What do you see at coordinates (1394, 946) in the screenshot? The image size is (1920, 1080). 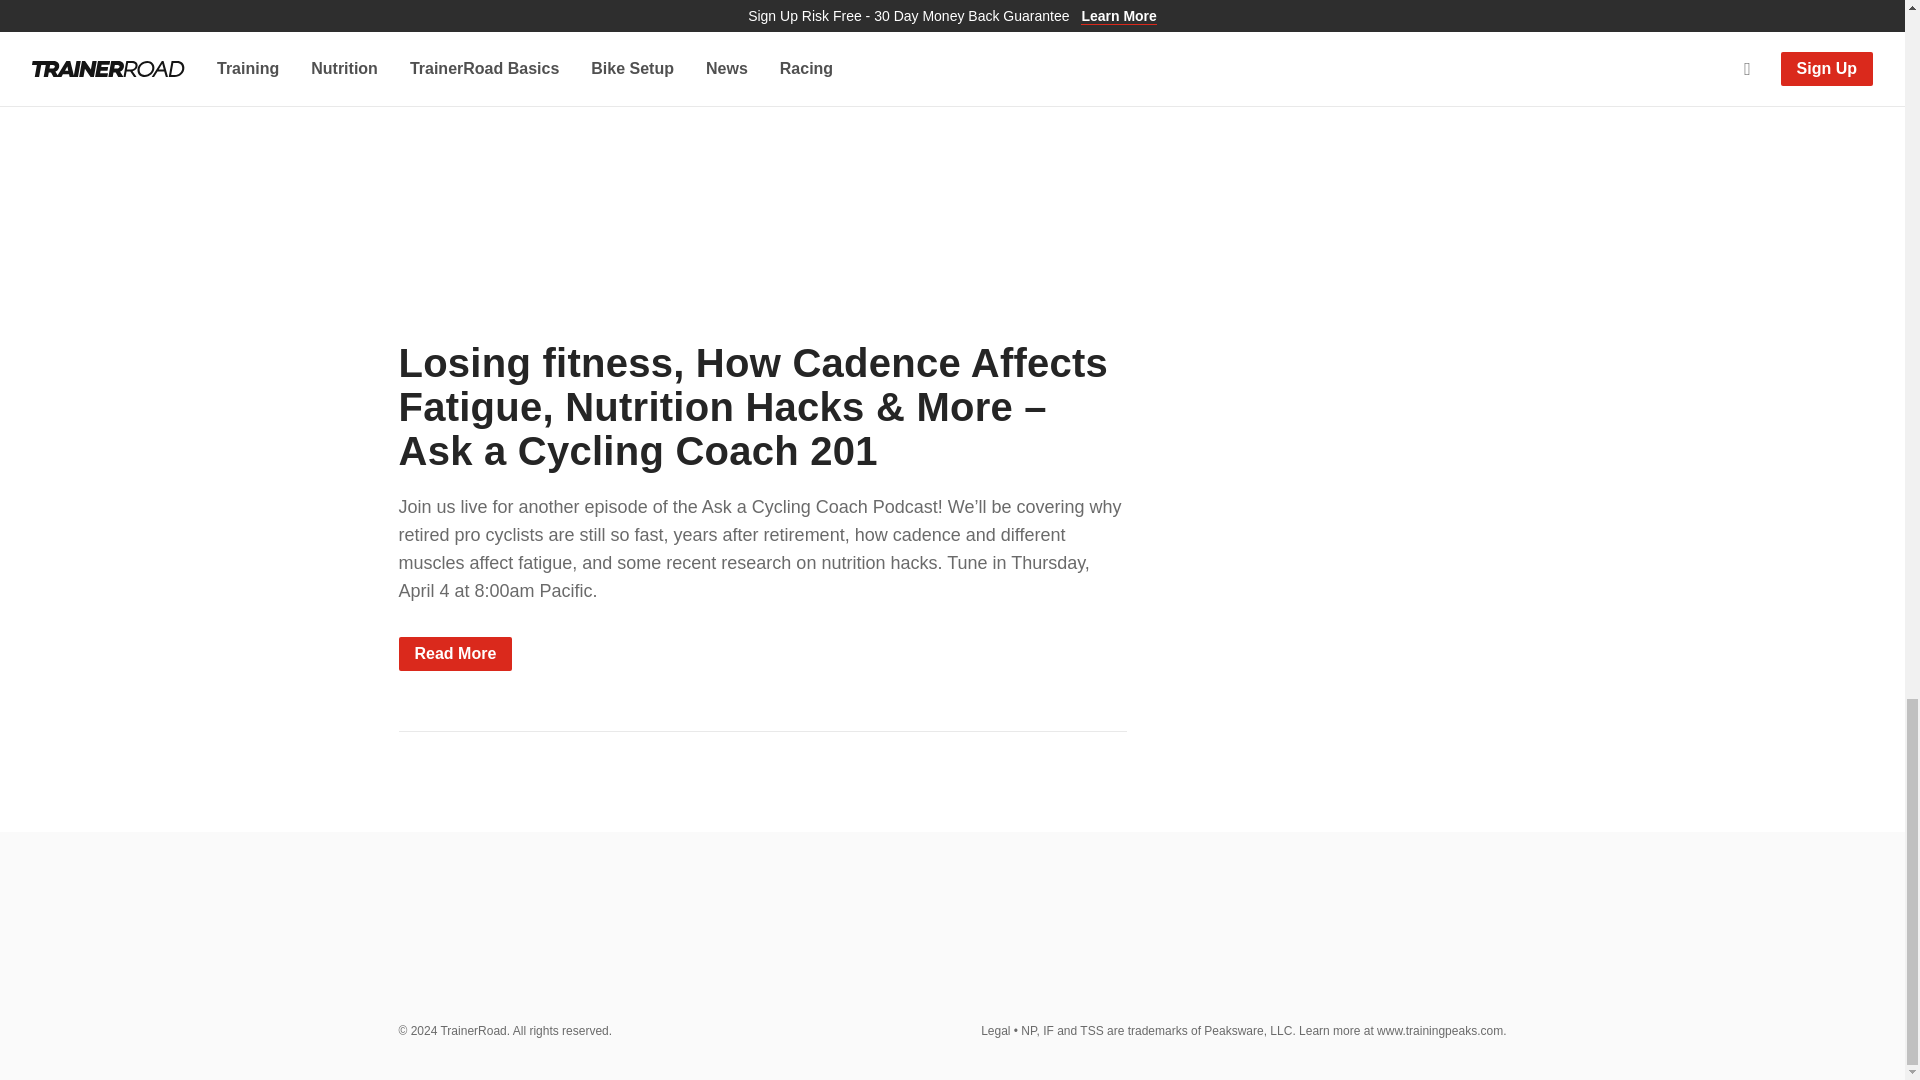 I see `Subscribe to TrainerRoad on YouTube` at bounding box center [1394, 946].